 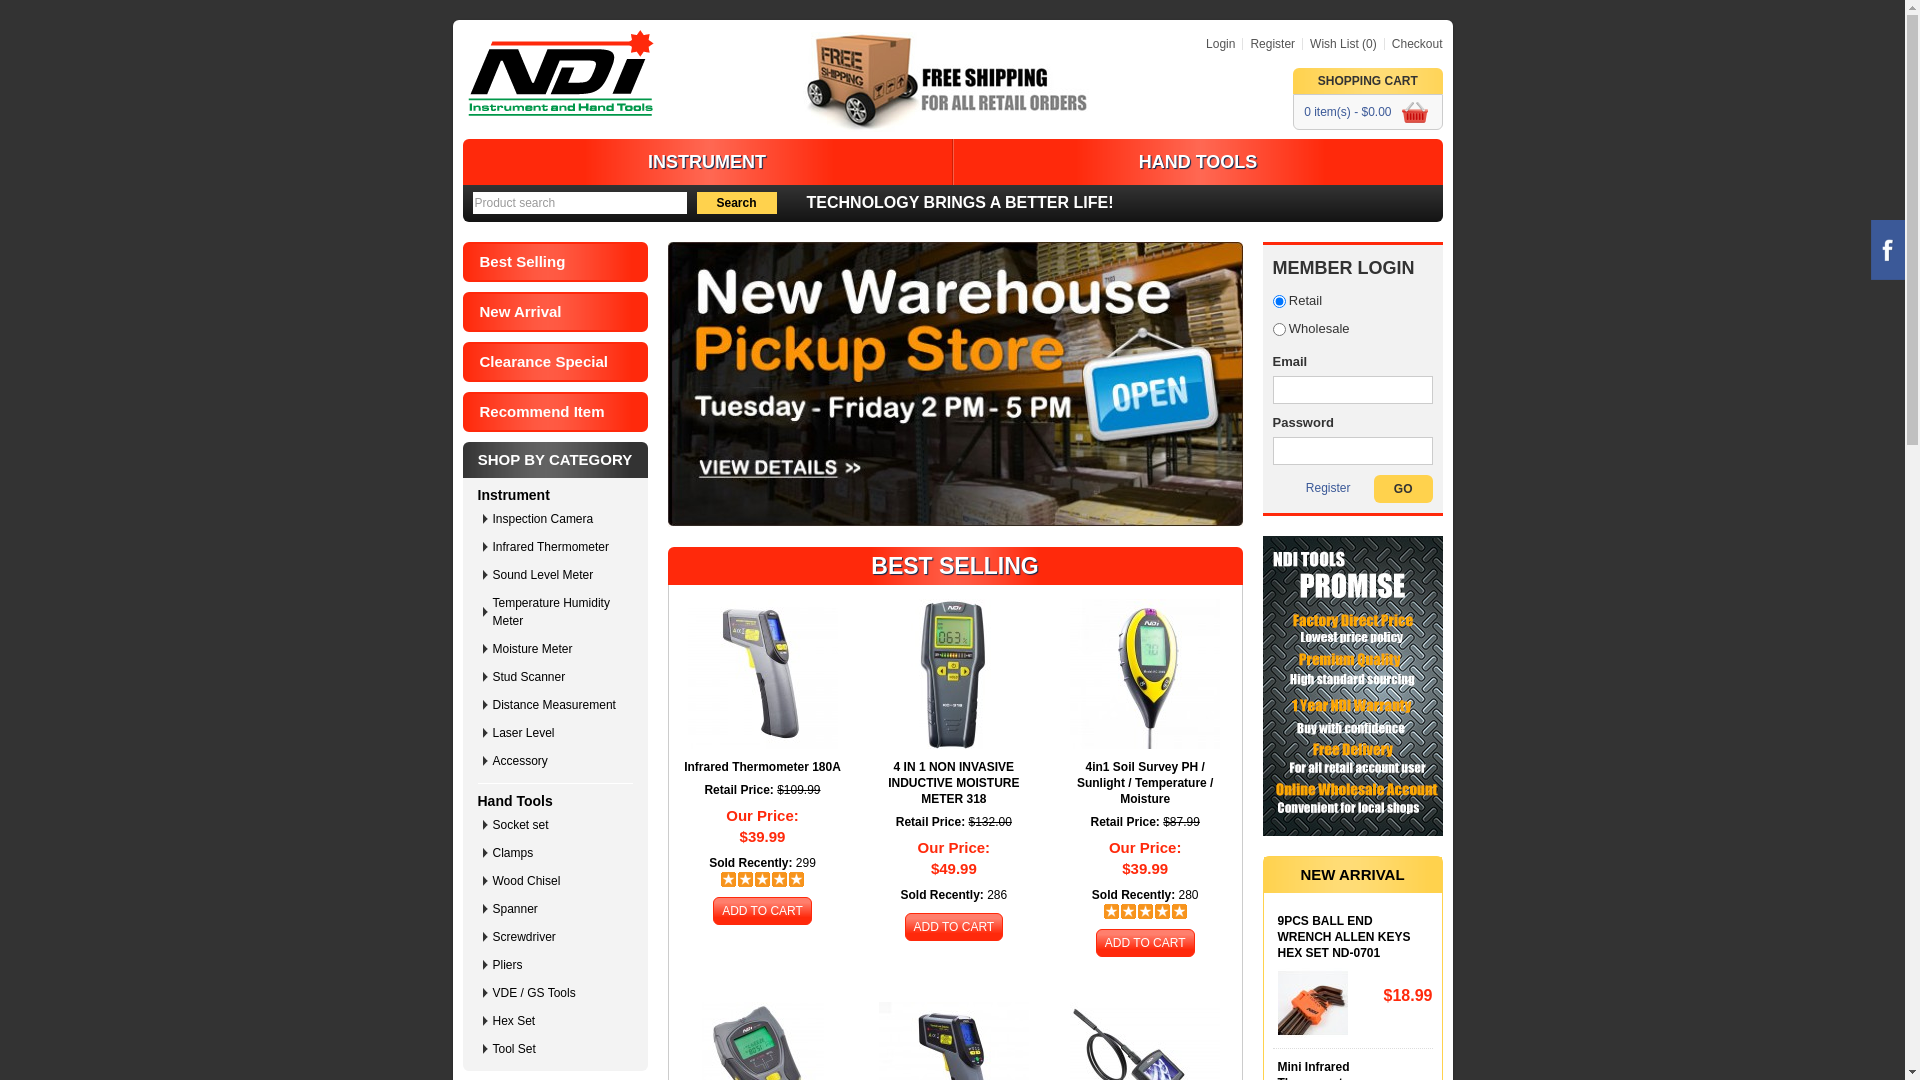 I want to click on Recommend Item, so click(x=554, y=412).